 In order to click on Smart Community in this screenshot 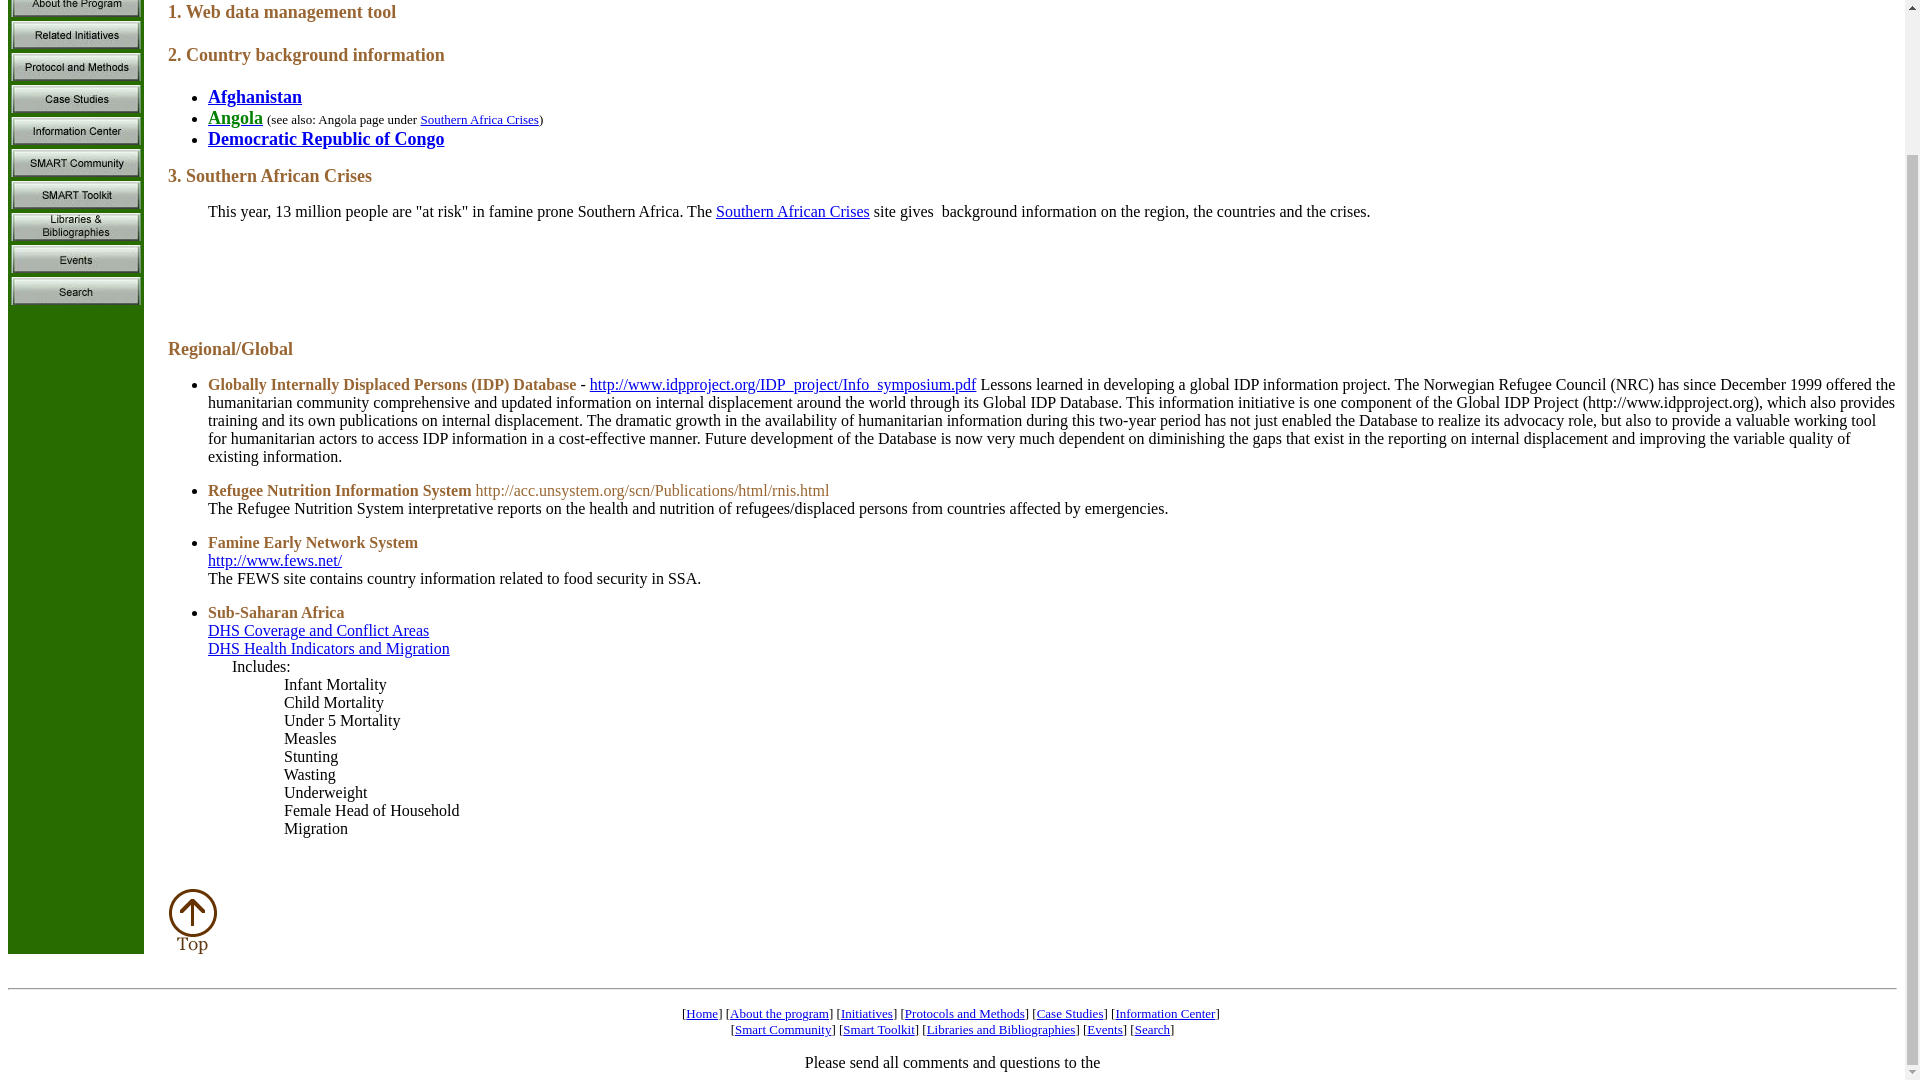, I will do `click(783, 1028)`.